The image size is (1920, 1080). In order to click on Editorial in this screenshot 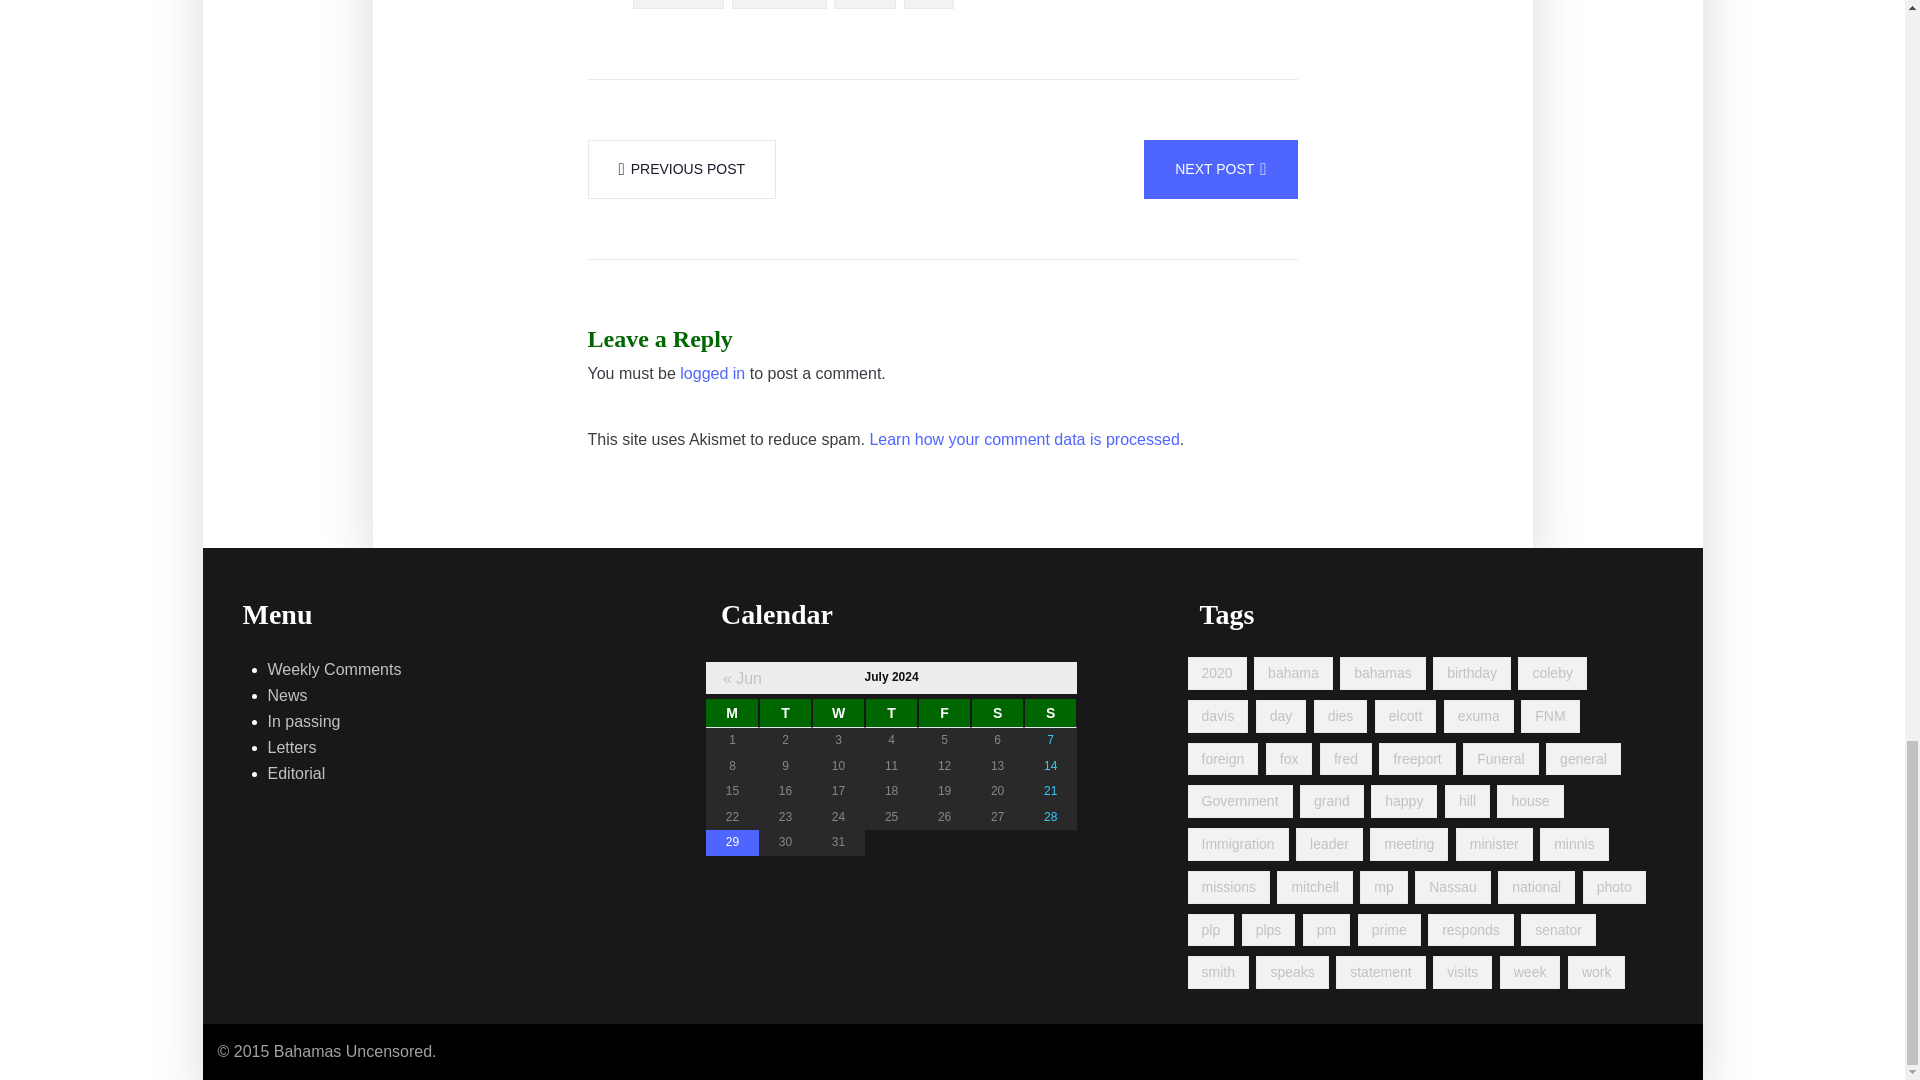, I will do `click(297, 774)`.